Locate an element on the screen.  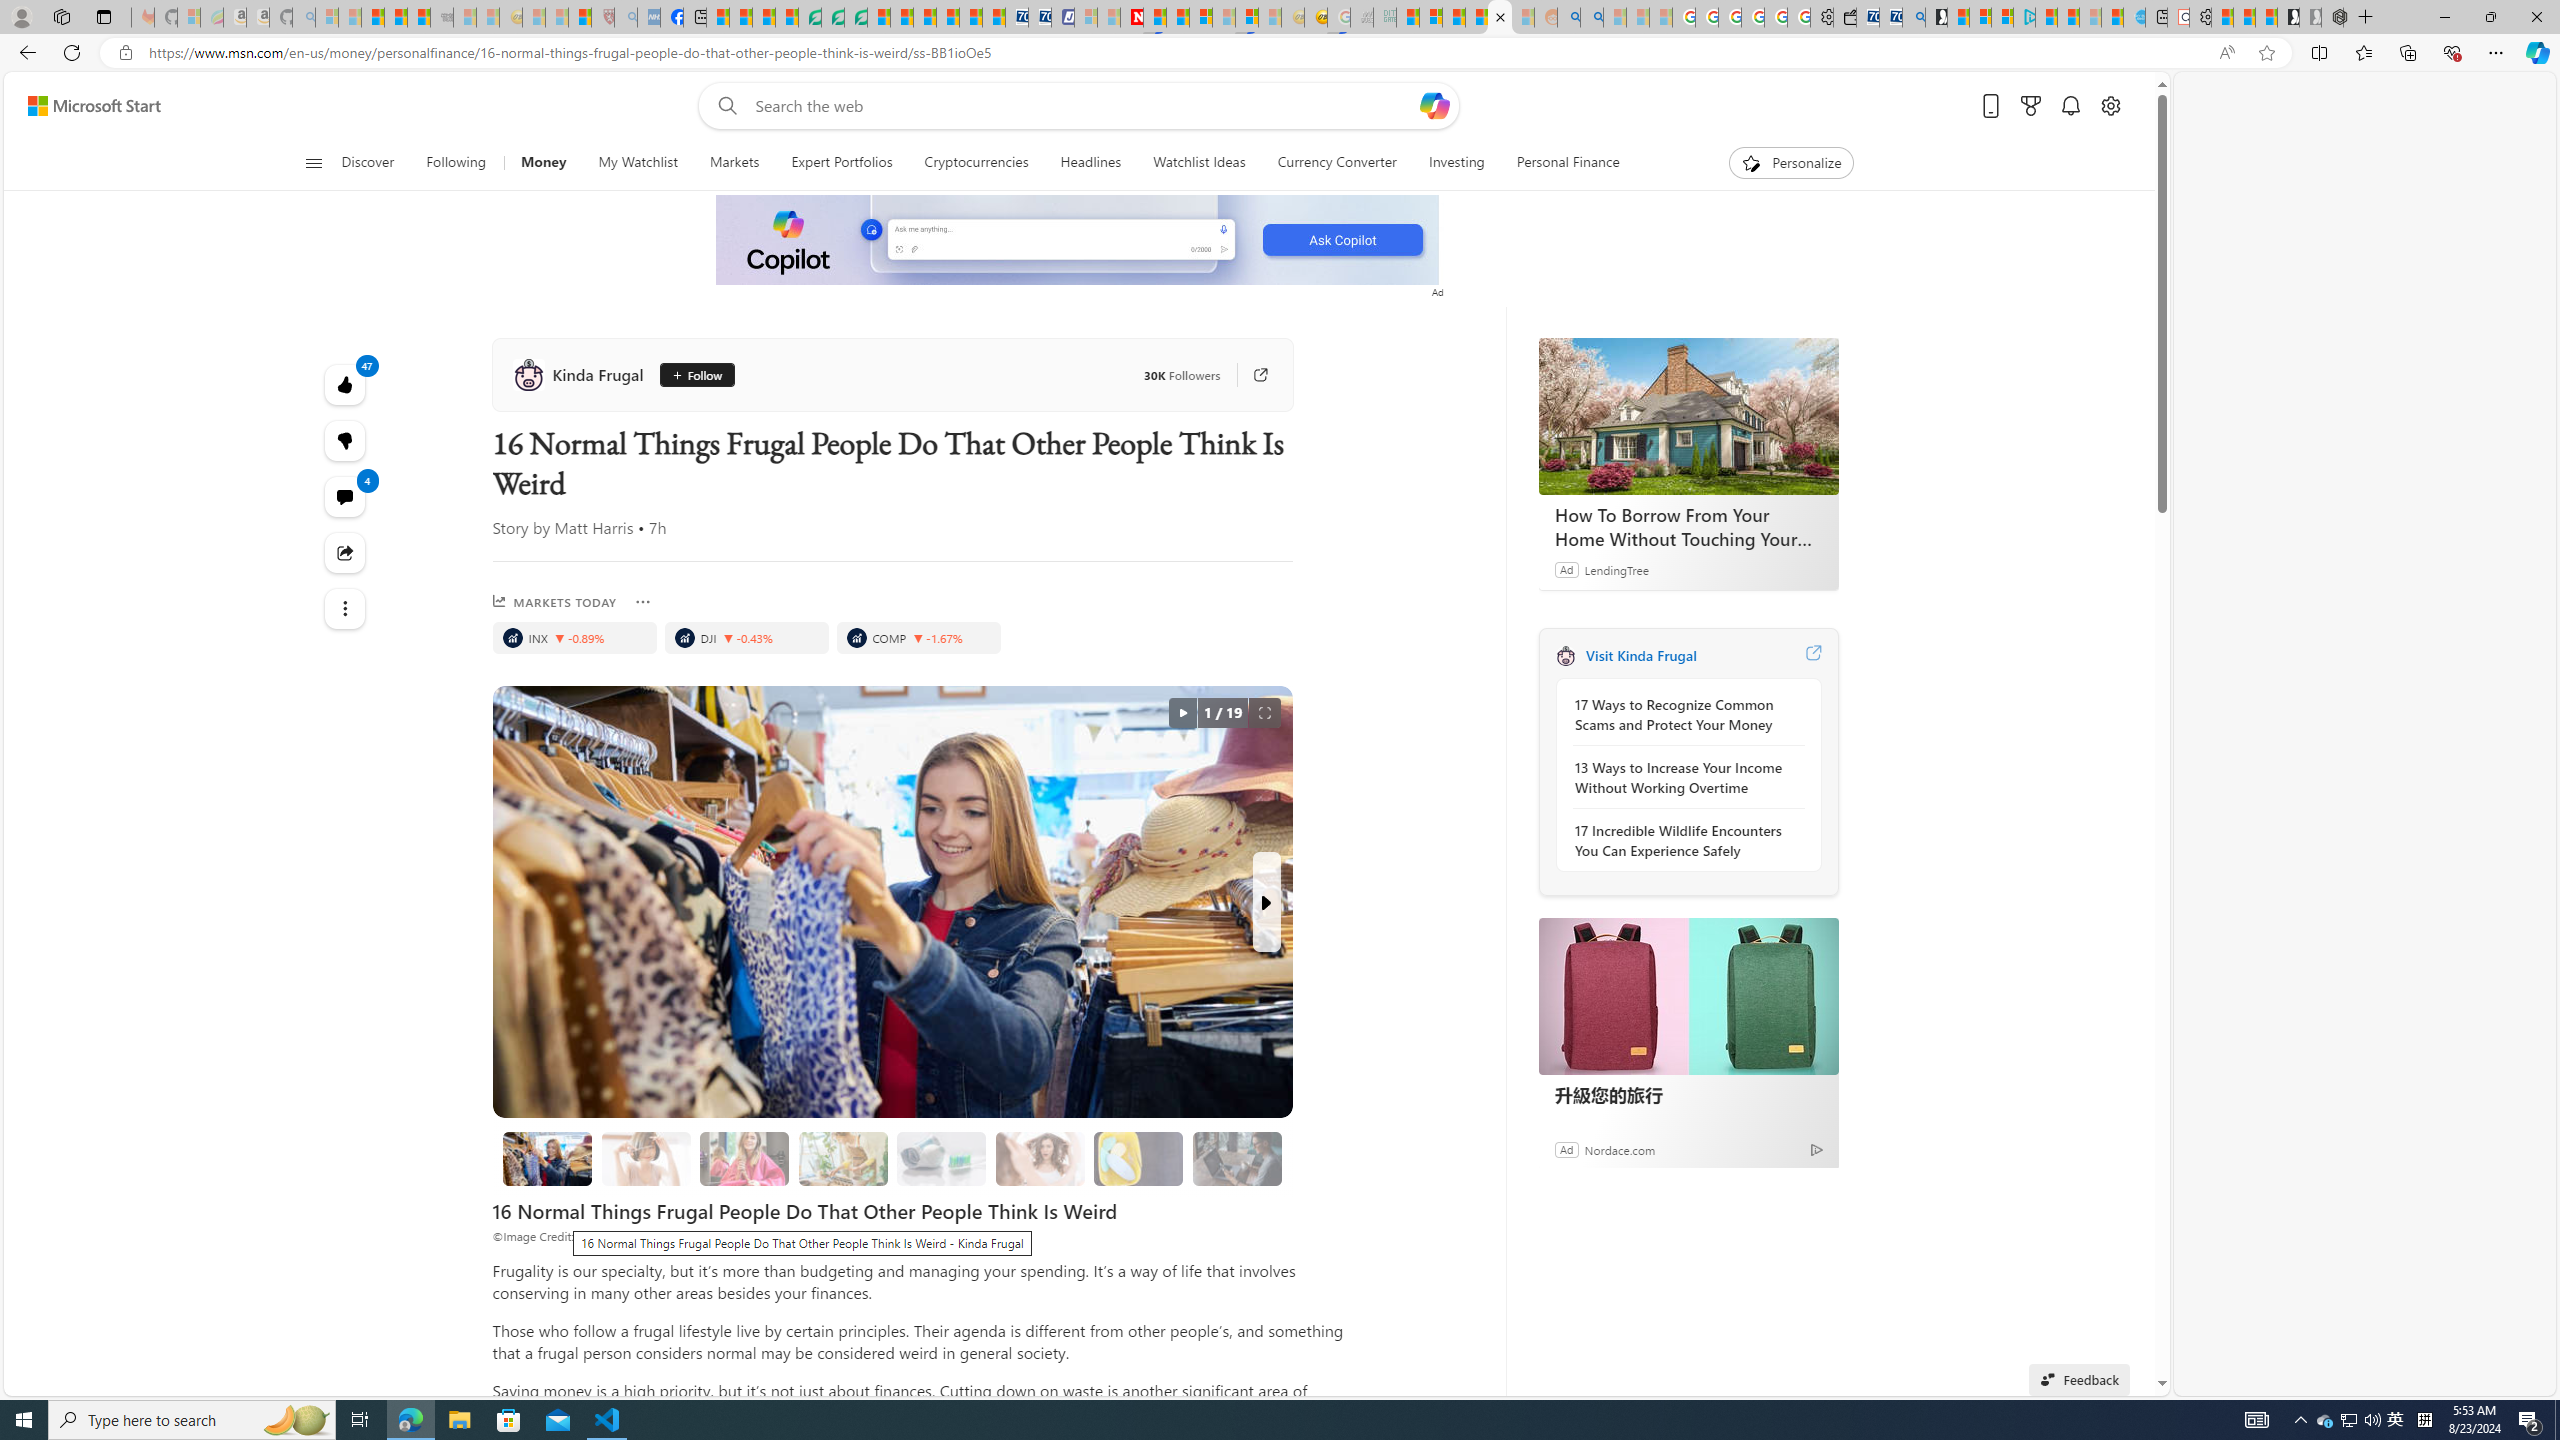
Class: progress is located at coordinates (1237, 1156).